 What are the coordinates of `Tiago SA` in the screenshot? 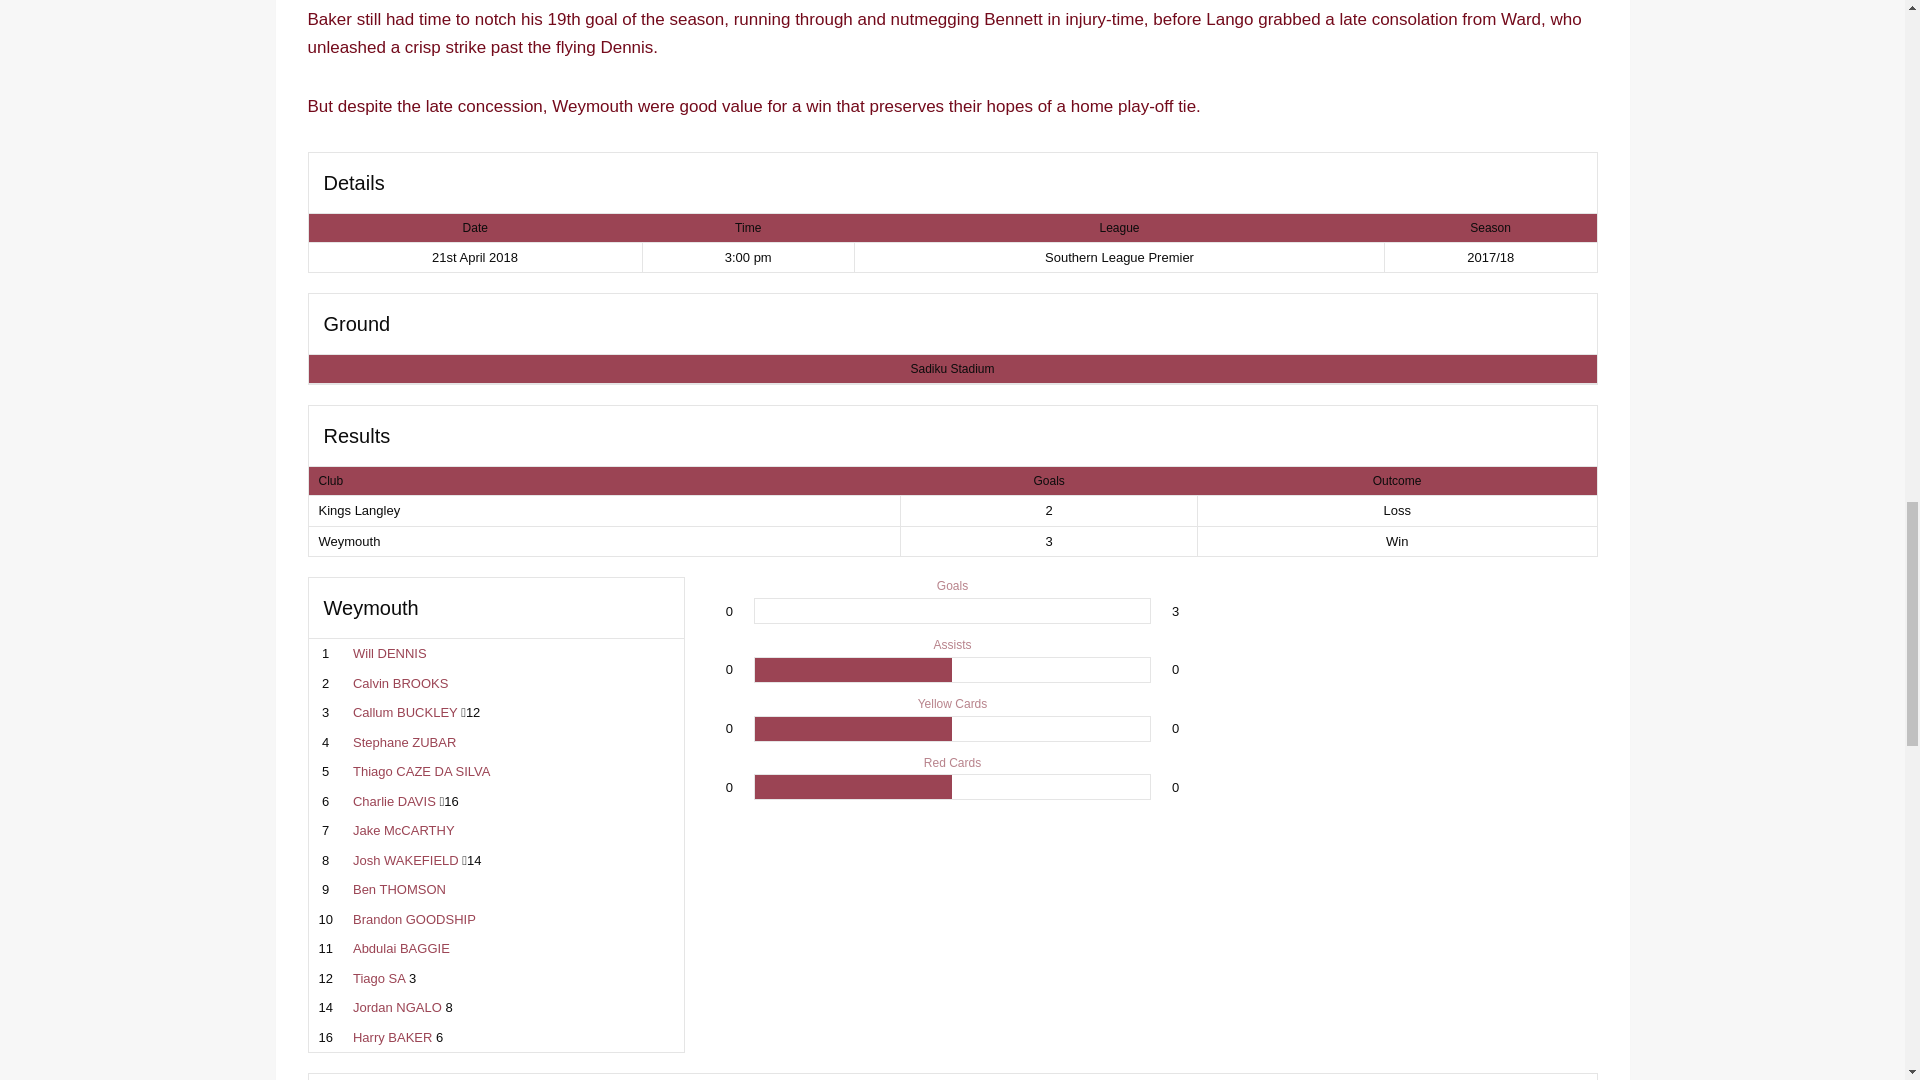 It's located at (448, 800).